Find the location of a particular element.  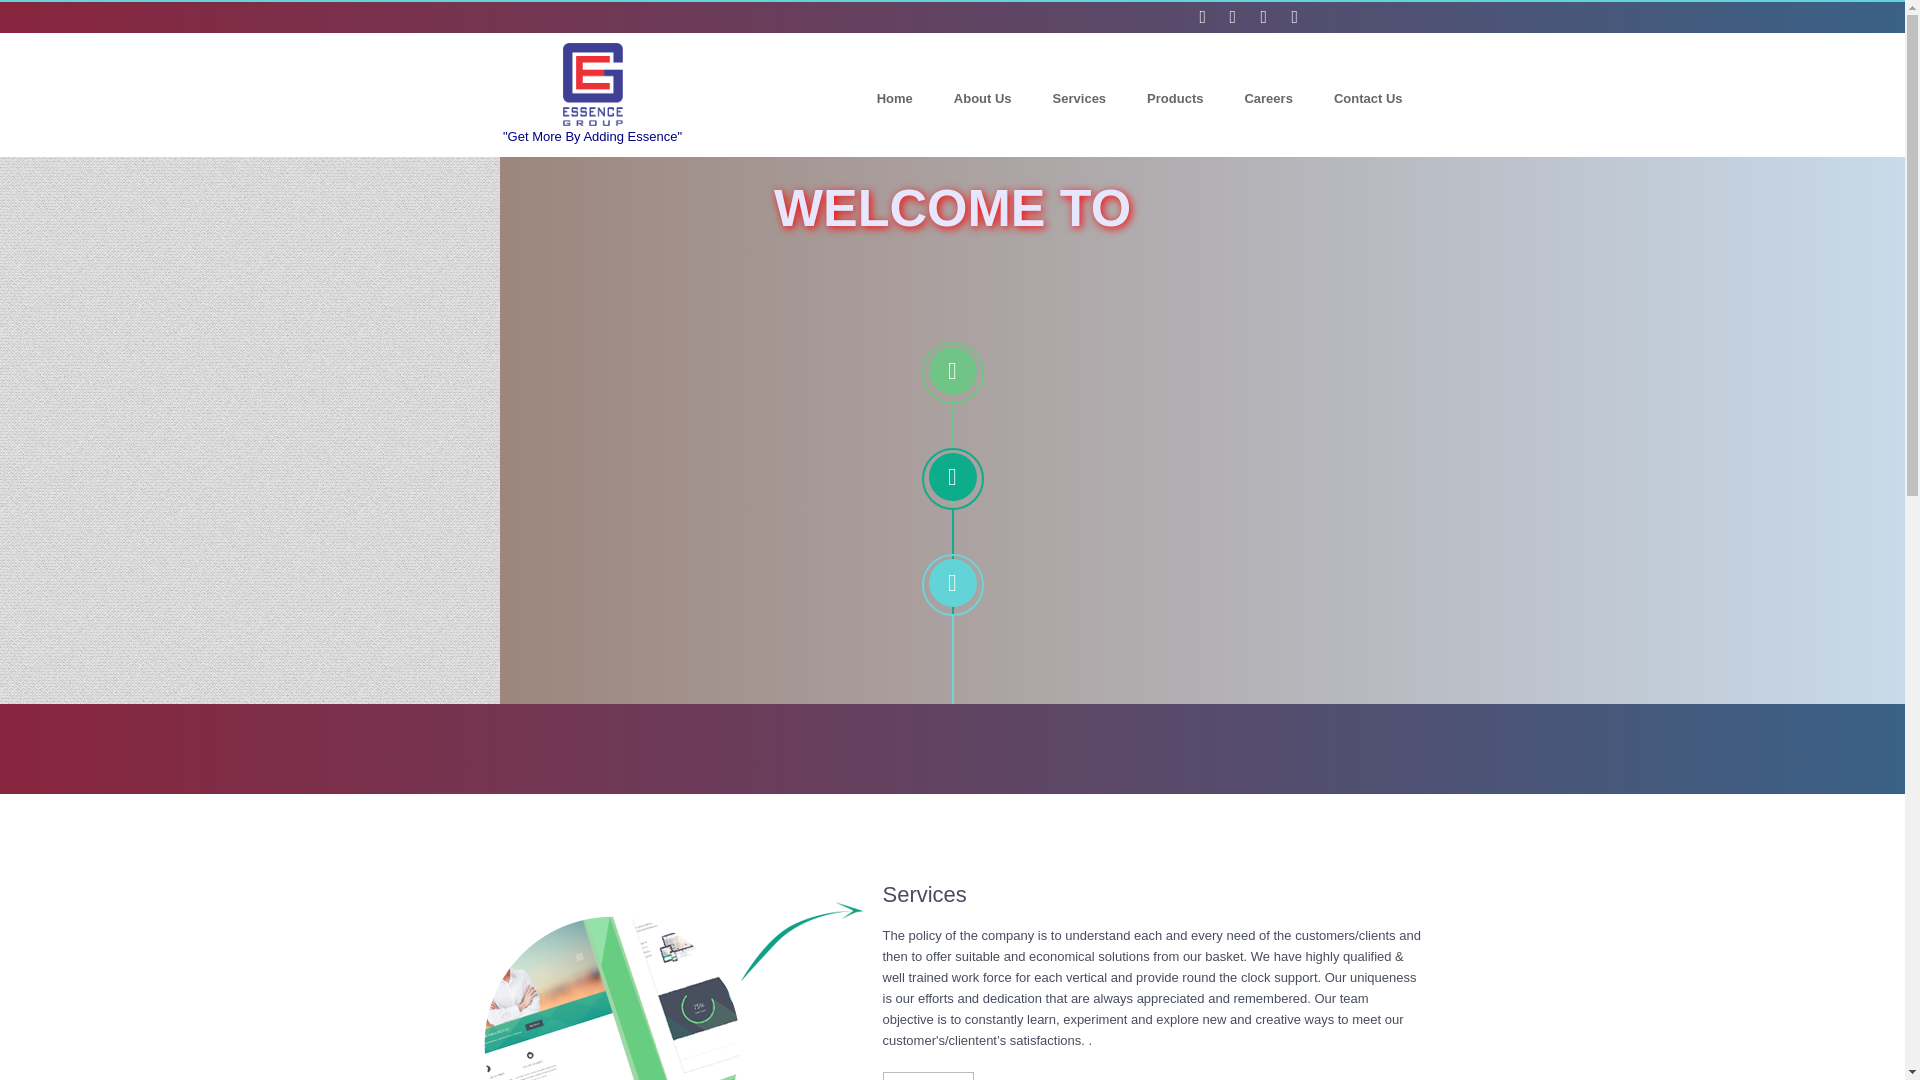

Customer is located at coordinates (42, 421).